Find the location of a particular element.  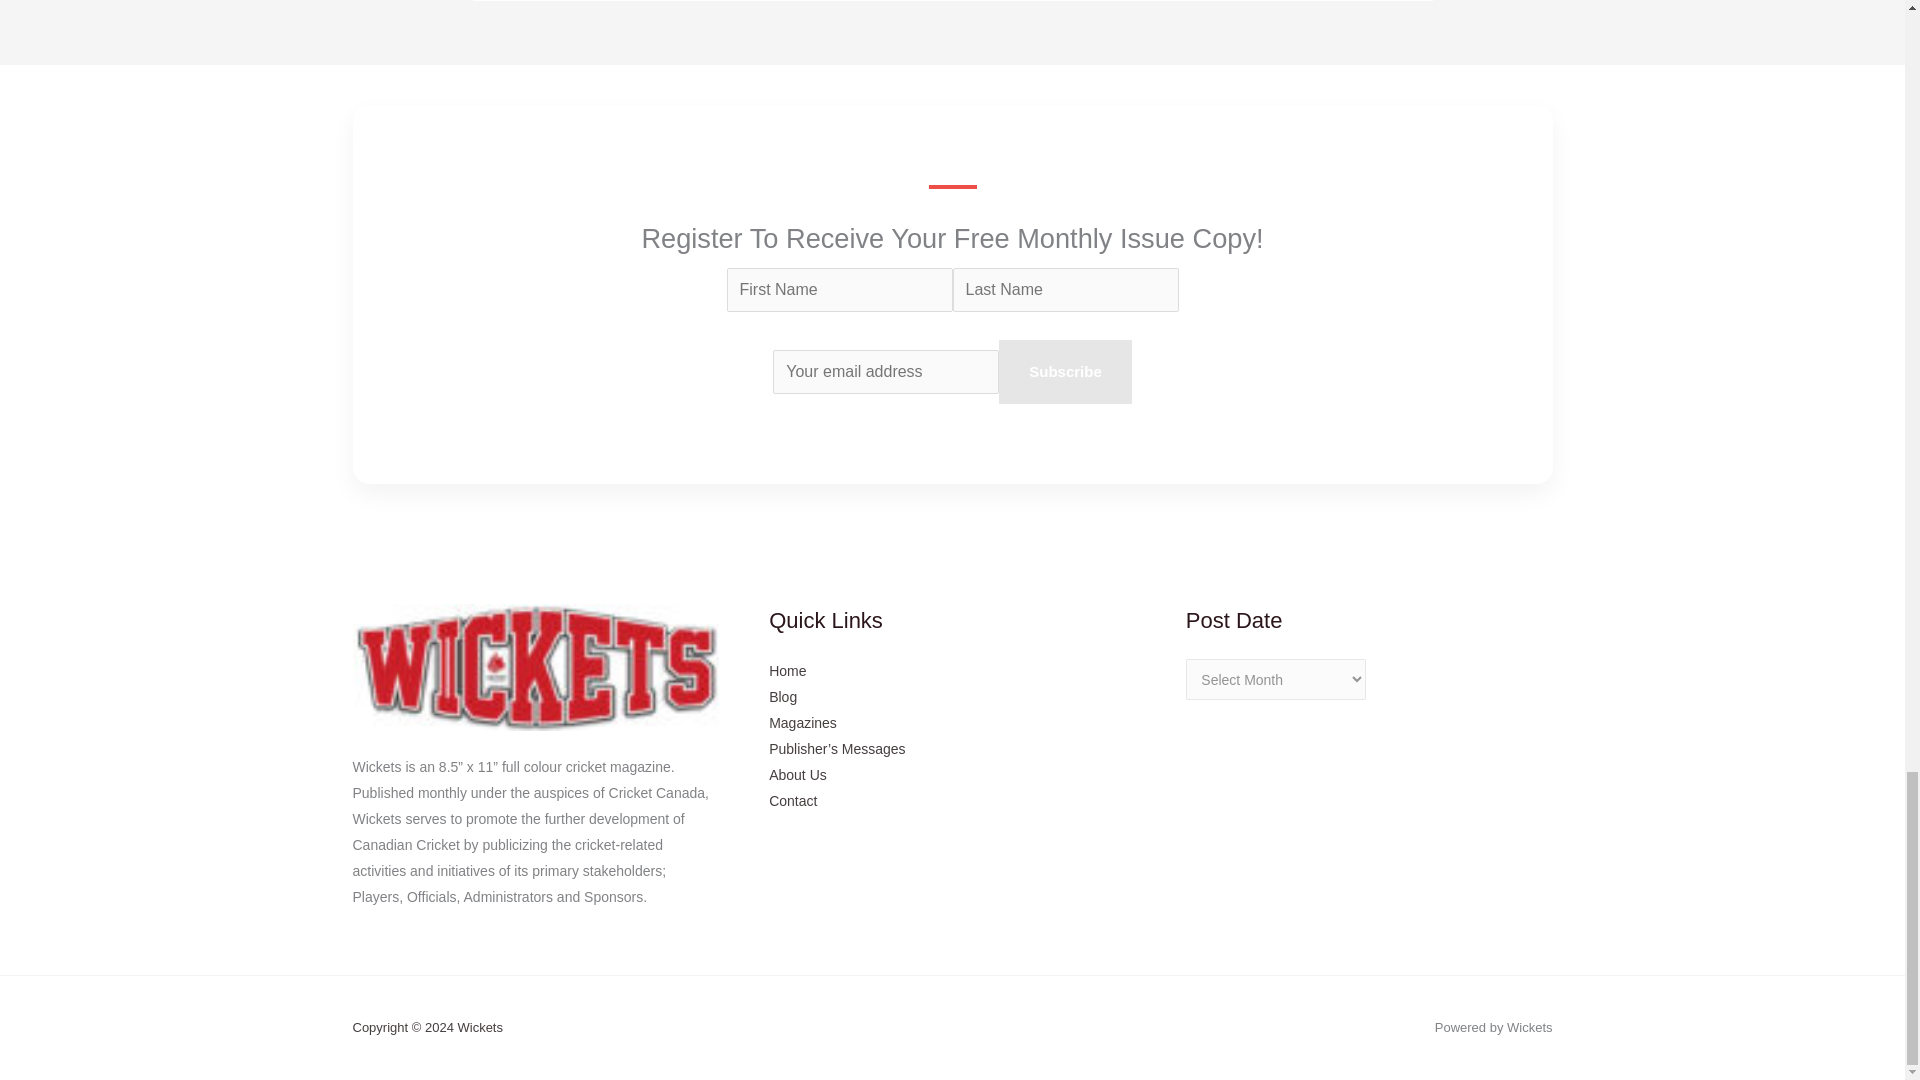

Home is located at coordinates (788, 671).